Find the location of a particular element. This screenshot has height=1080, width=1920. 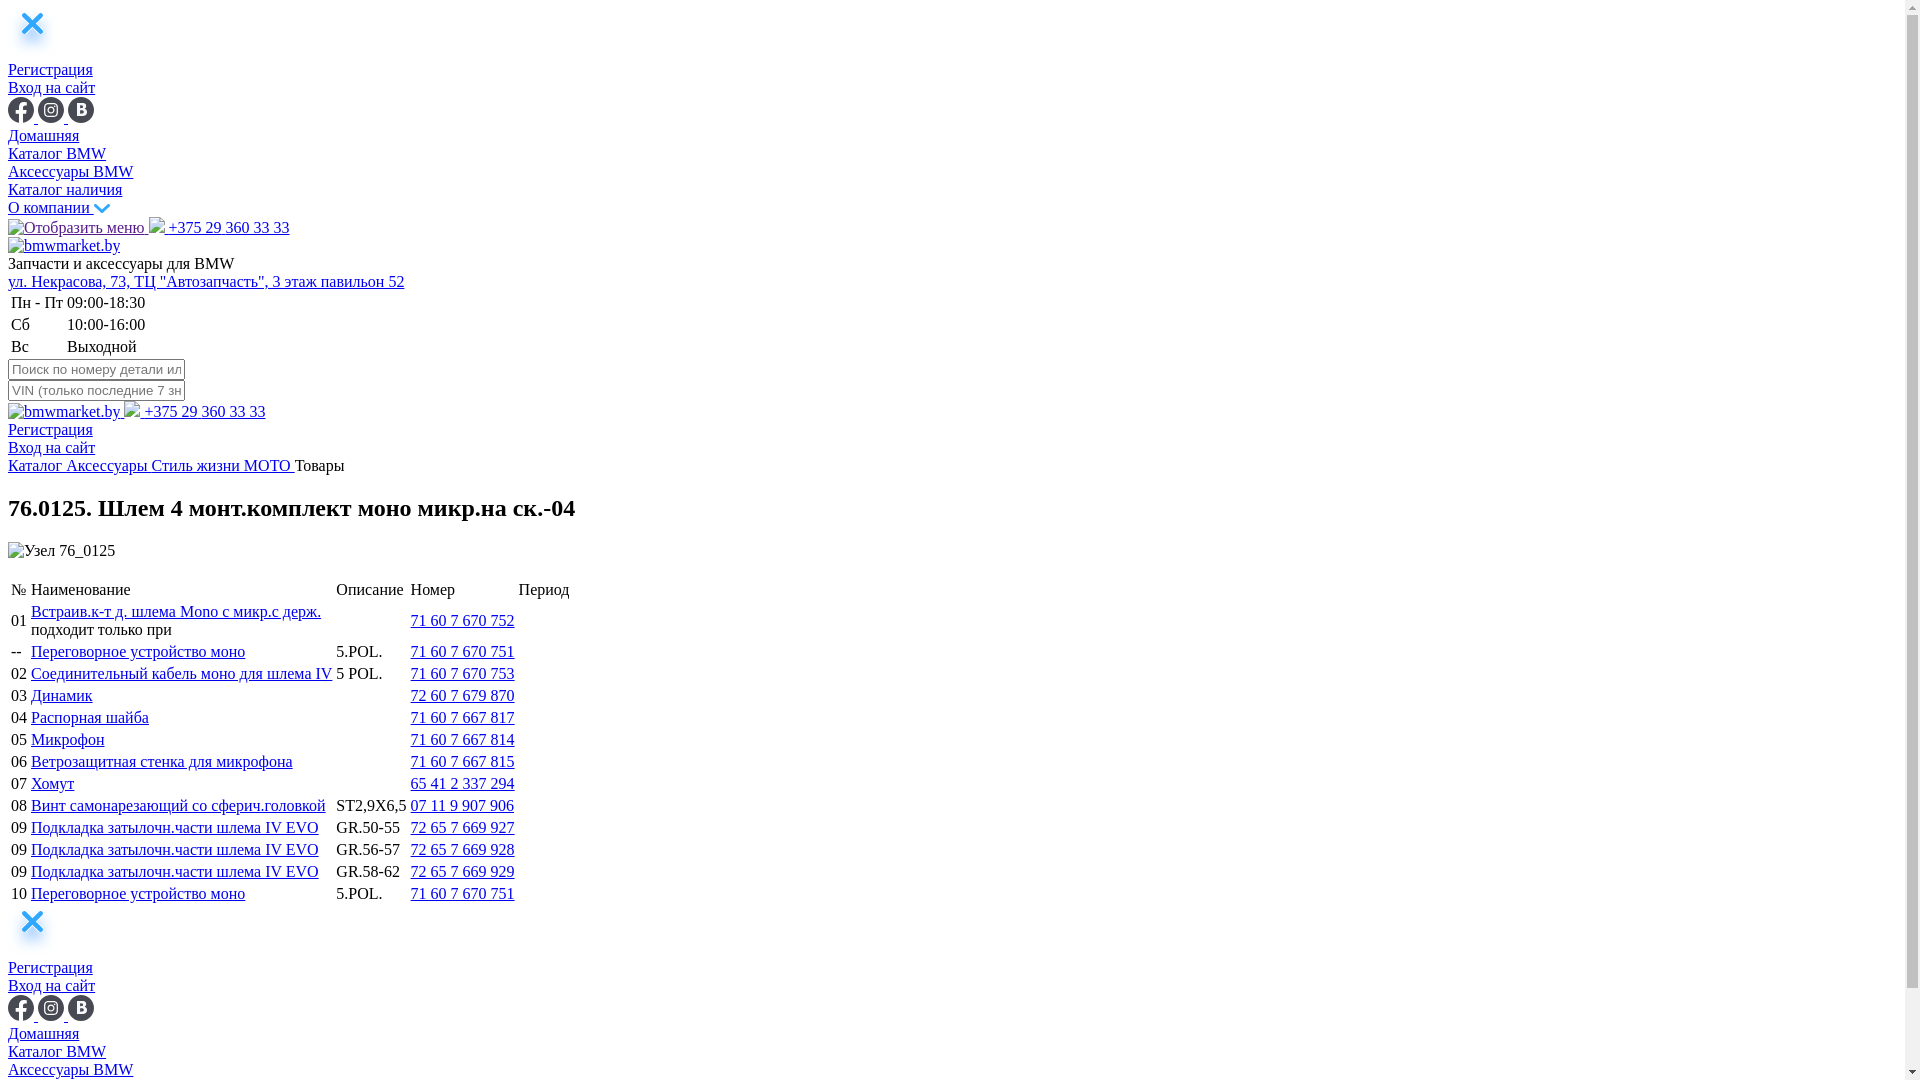

65 41 2 337 294 is located at coordinates (463, 784).